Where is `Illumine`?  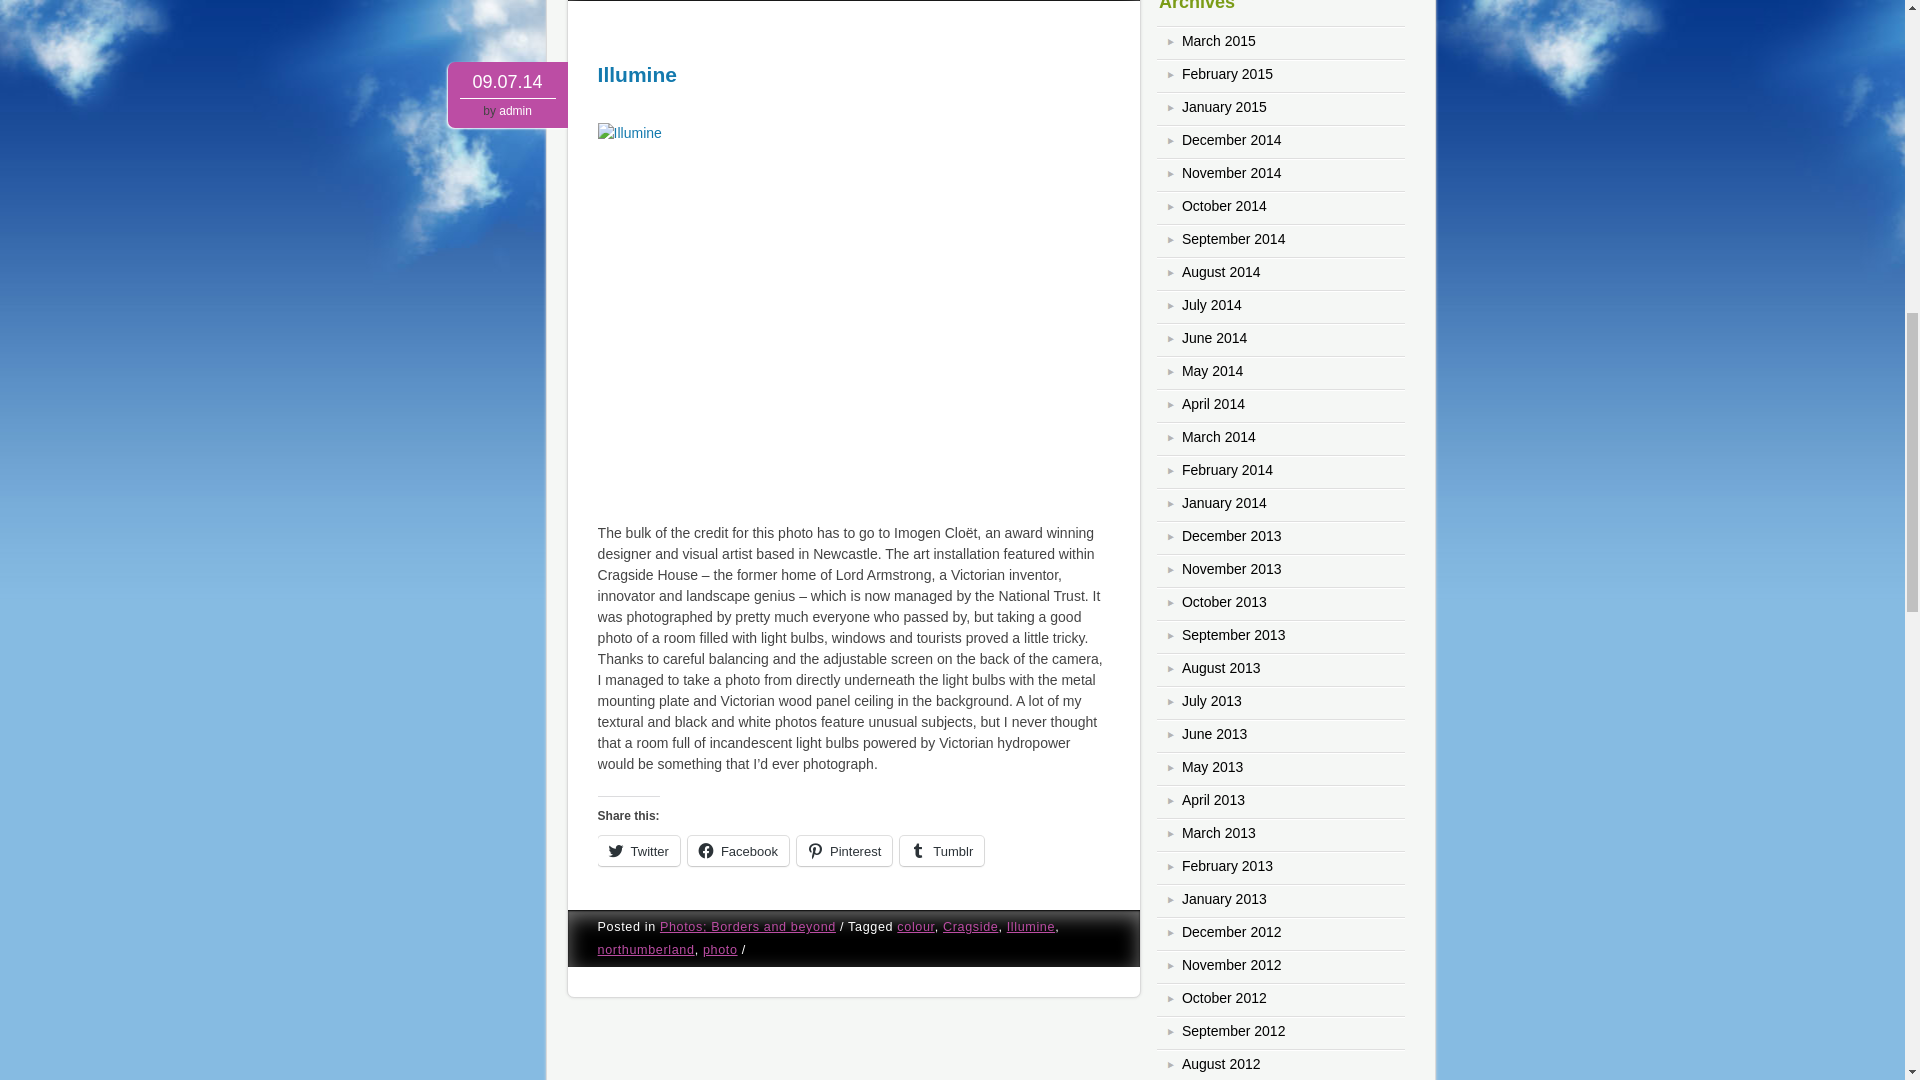
Illumine is located at coordinates (637, 74).